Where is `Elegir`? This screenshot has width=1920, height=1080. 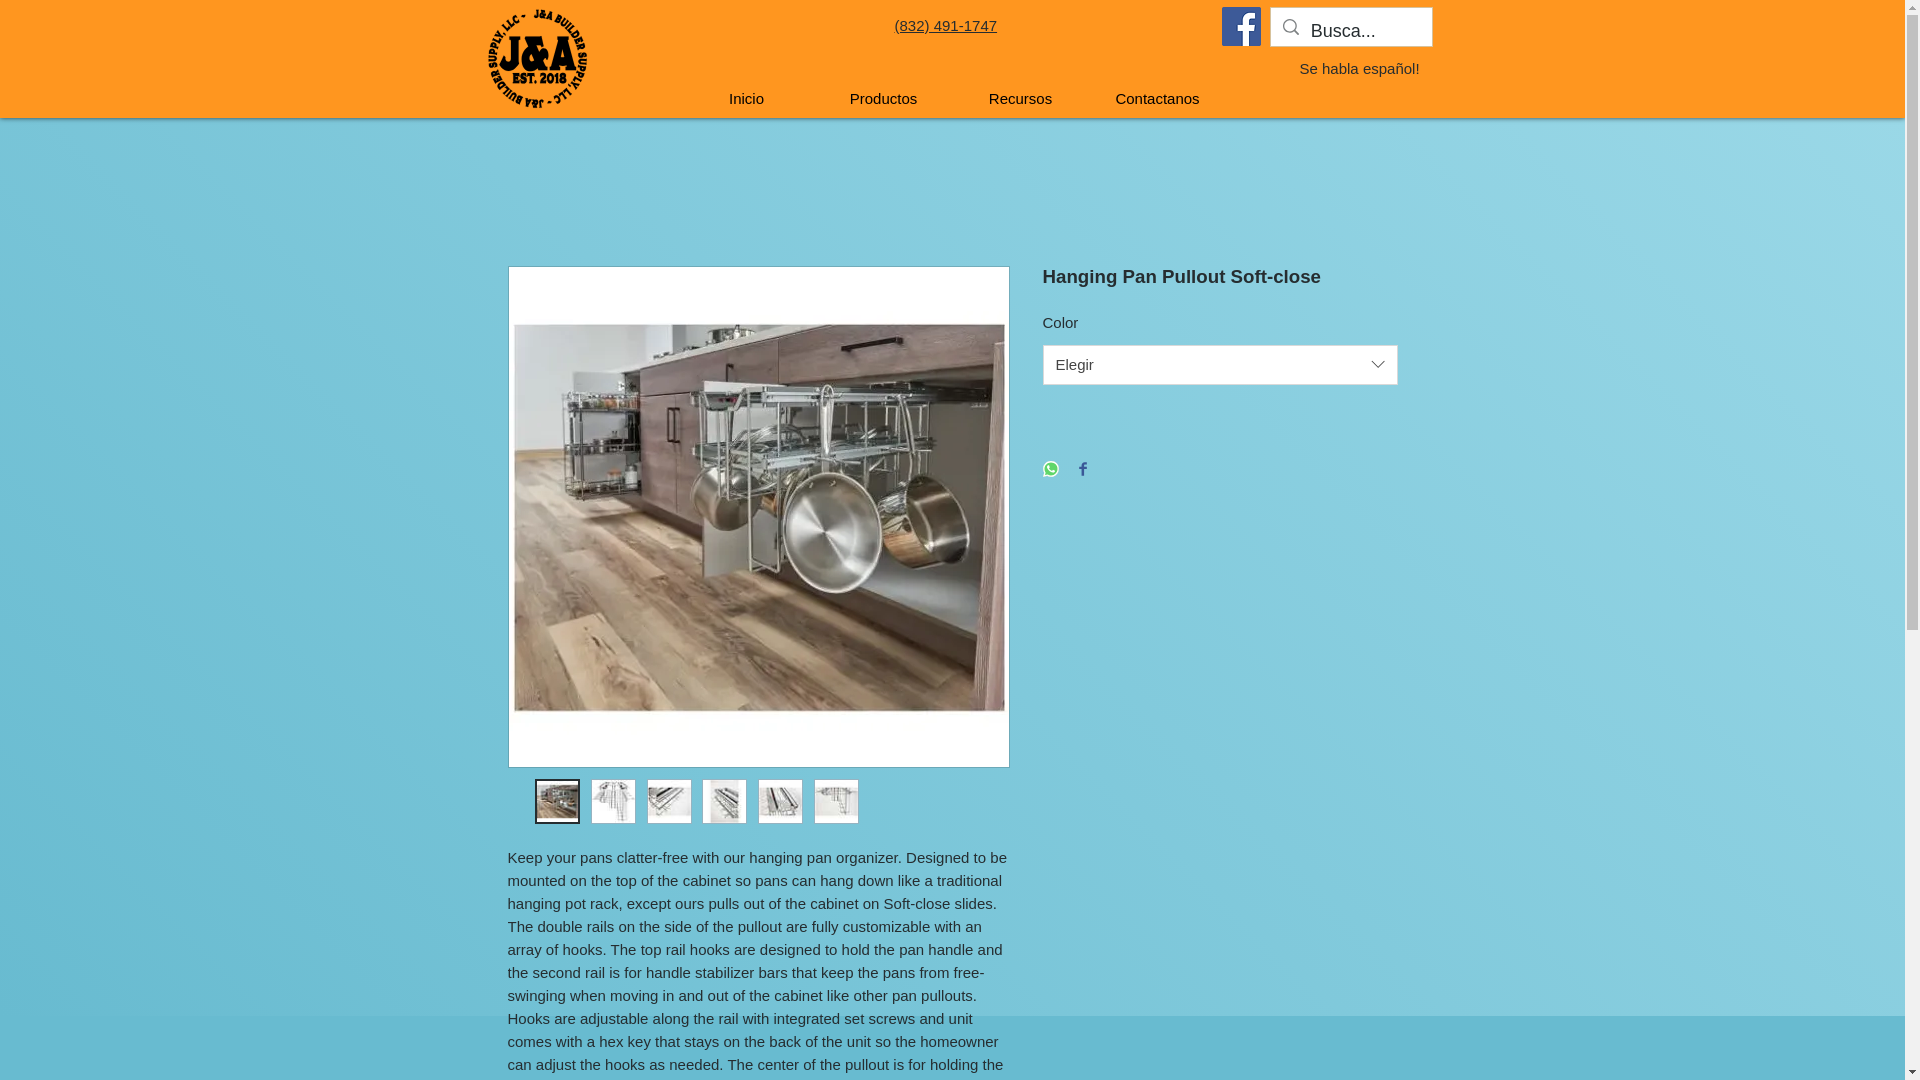 Elegir is located at coordinates (1220, 364).